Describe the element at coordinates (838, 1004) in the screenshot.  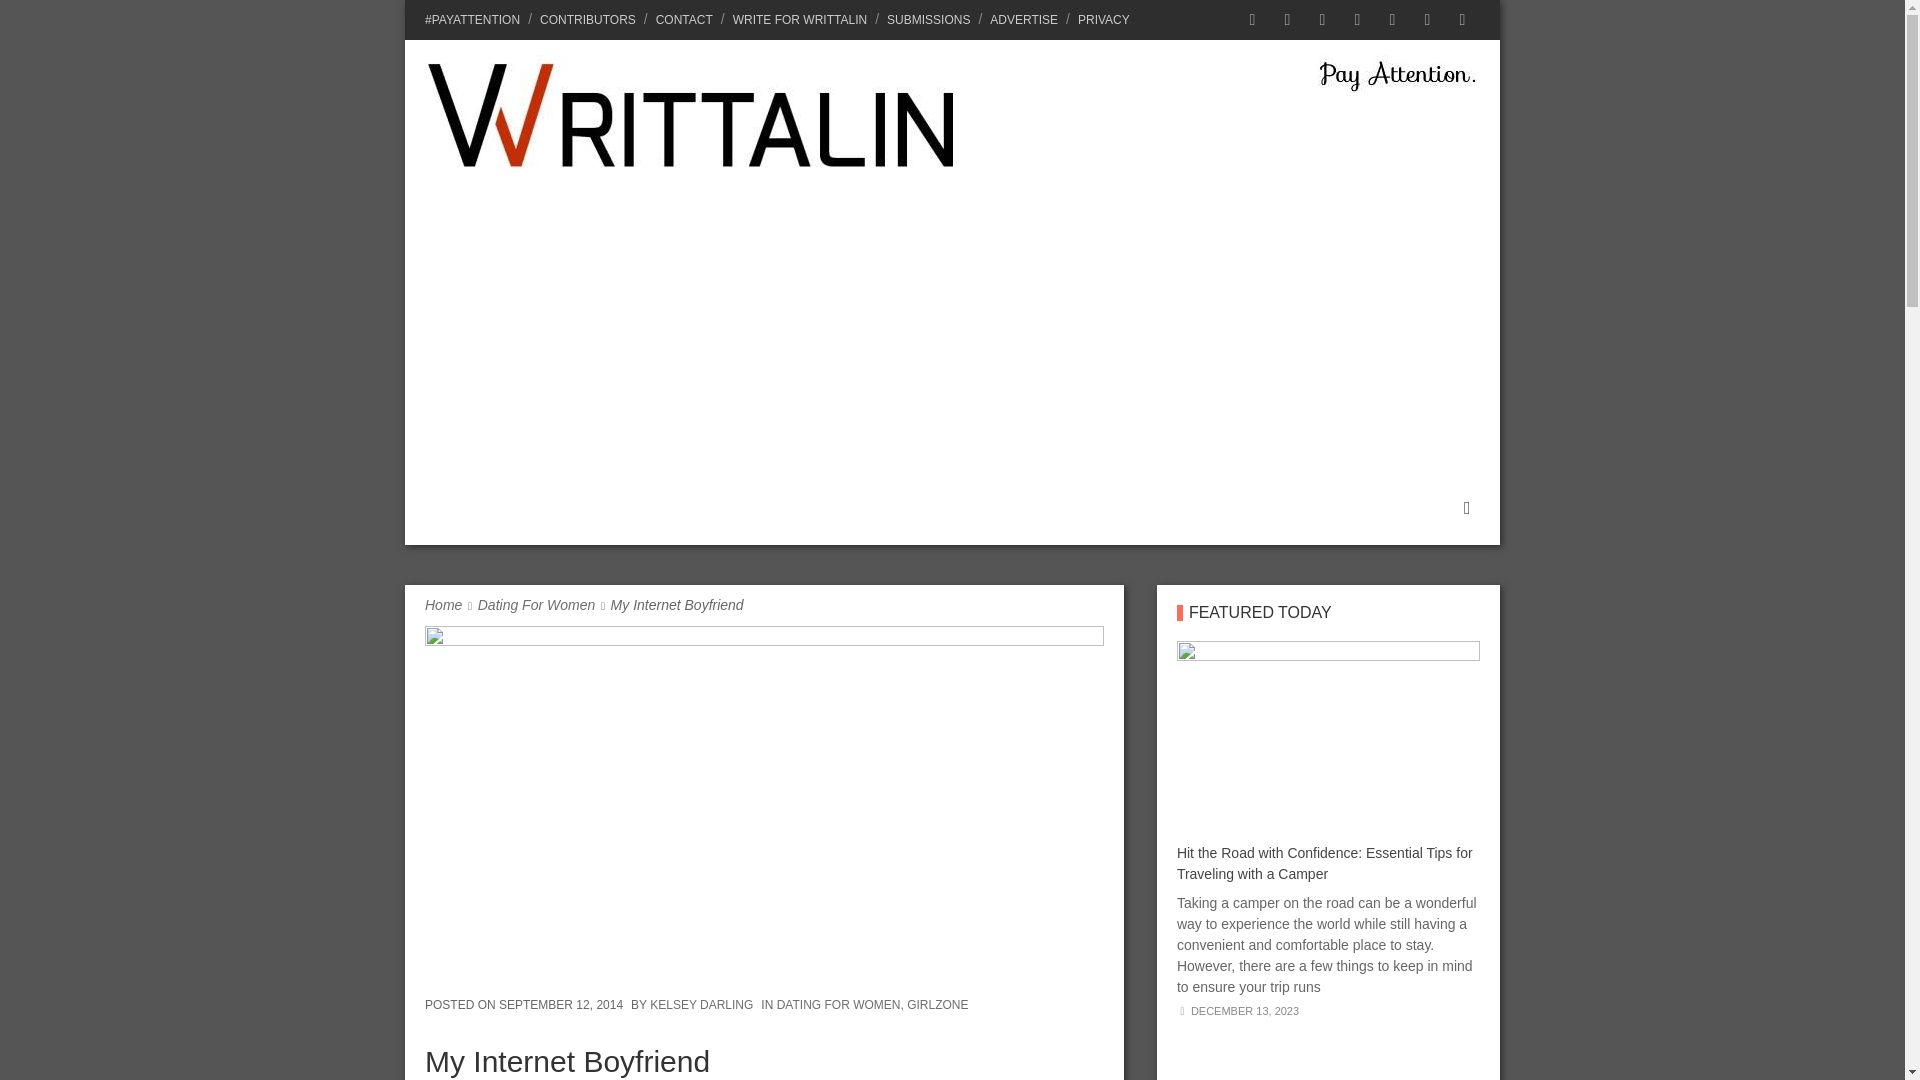
I see `DATING FOR WOMEN` at that location.